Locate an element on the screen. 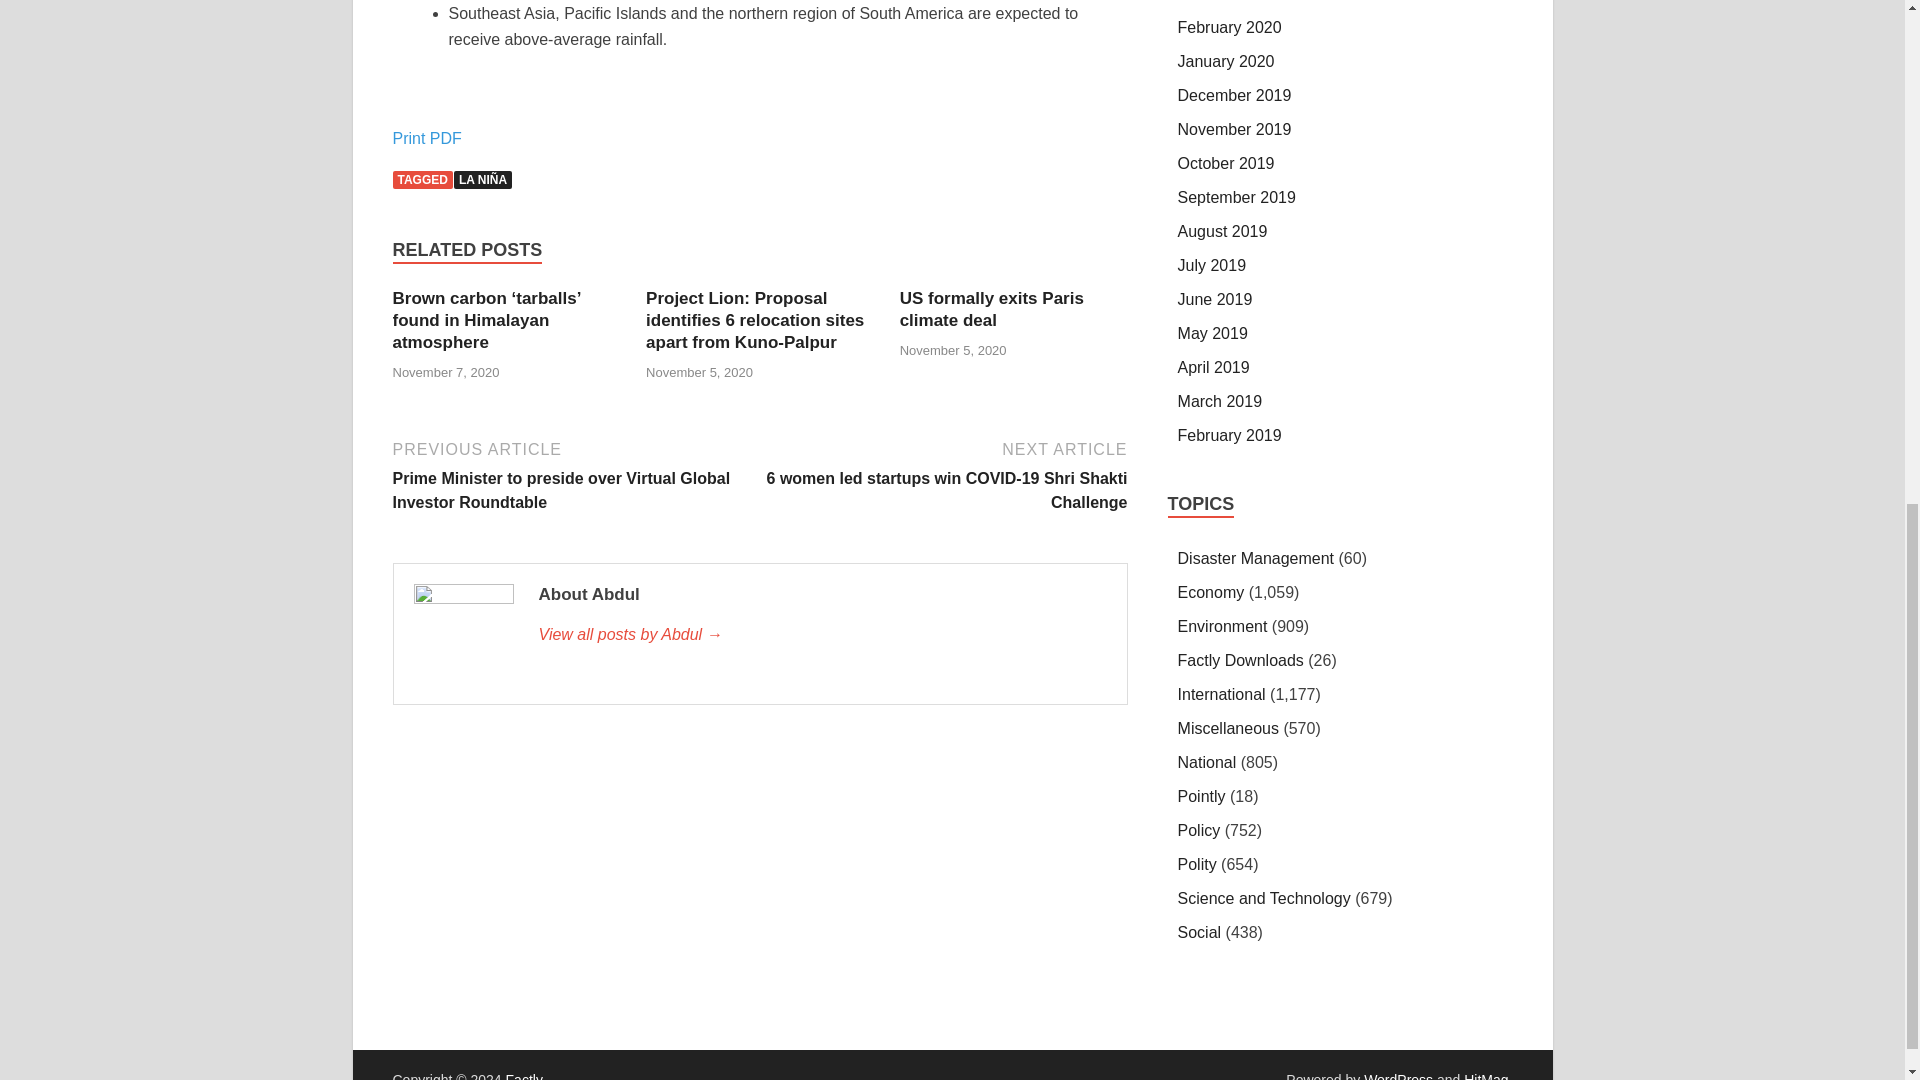 This screenshot has height=1080, width=1920. Abdul is located at coordinates (821, 634).